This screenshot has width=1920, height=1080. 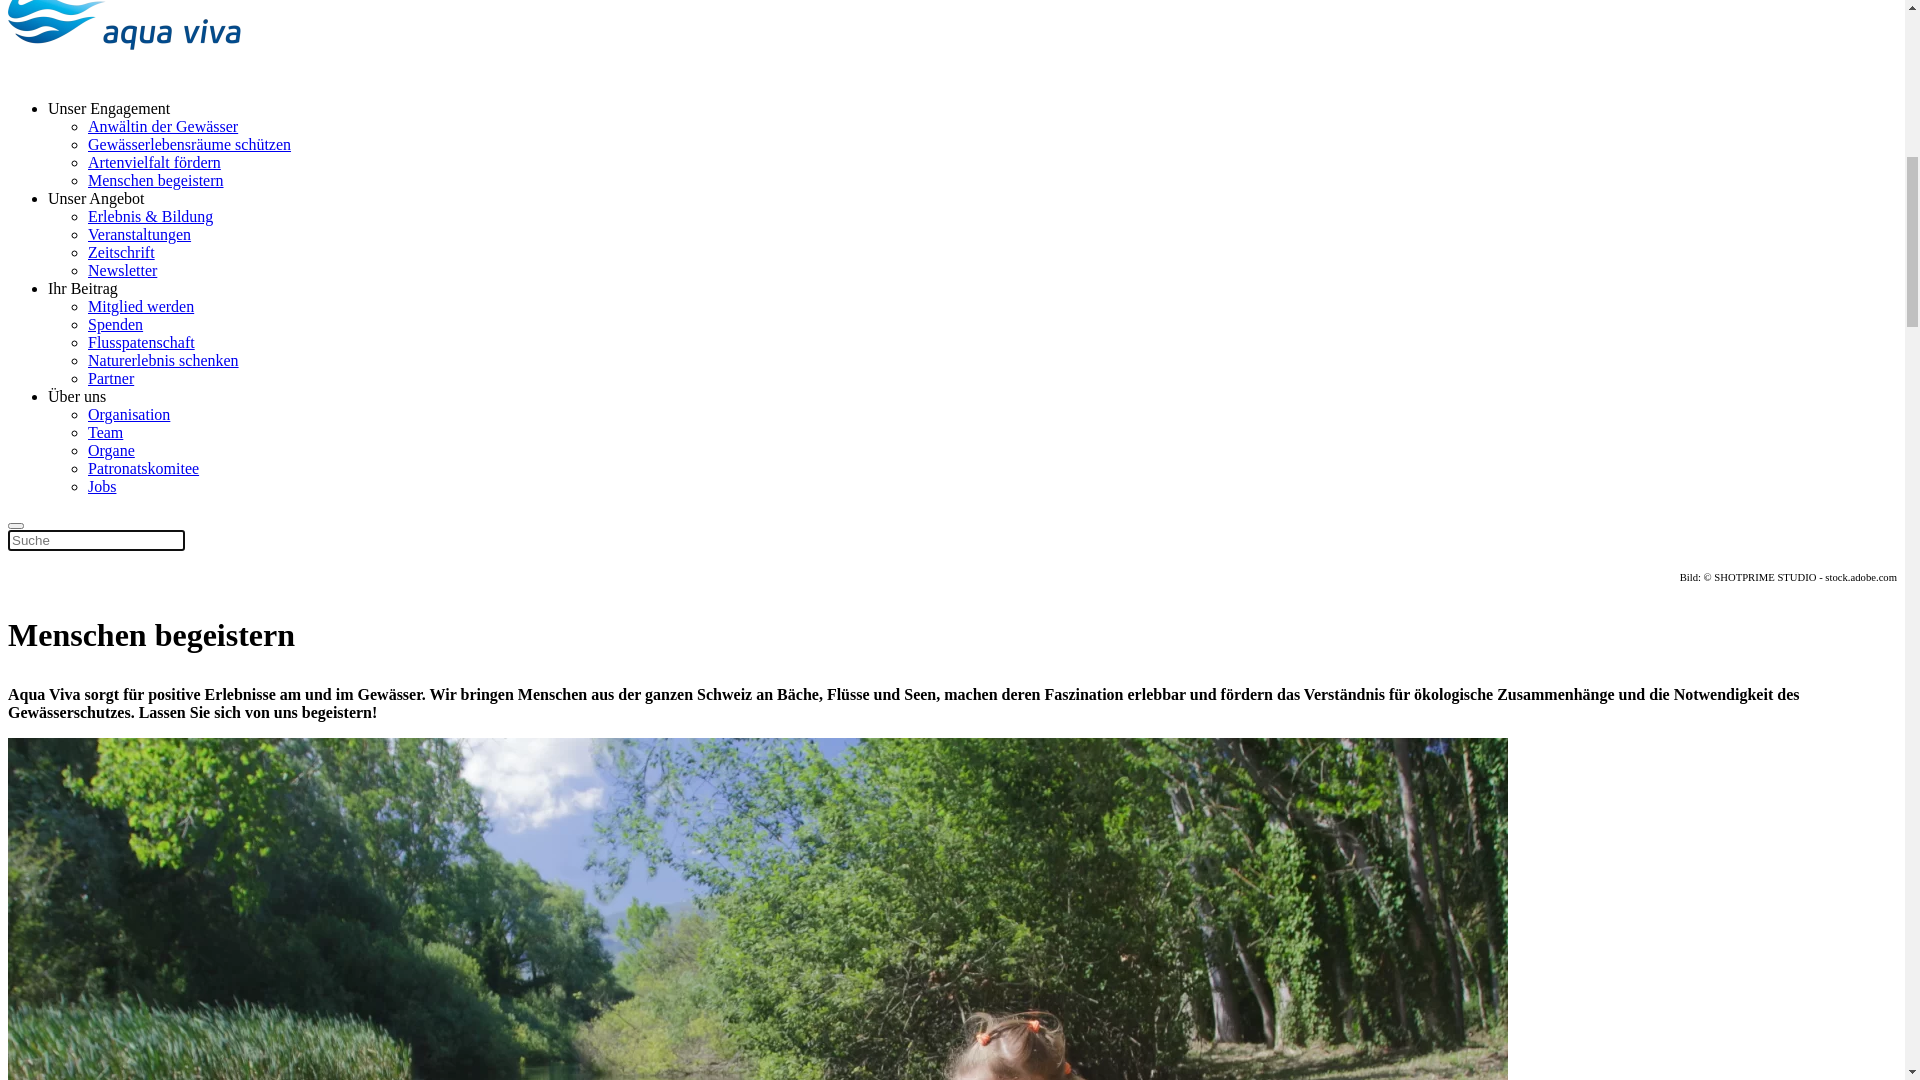 What do you see at coordinates (82, 570) in the screenshot?
I see `Zeitschrift` at bounding box center [82, 570].